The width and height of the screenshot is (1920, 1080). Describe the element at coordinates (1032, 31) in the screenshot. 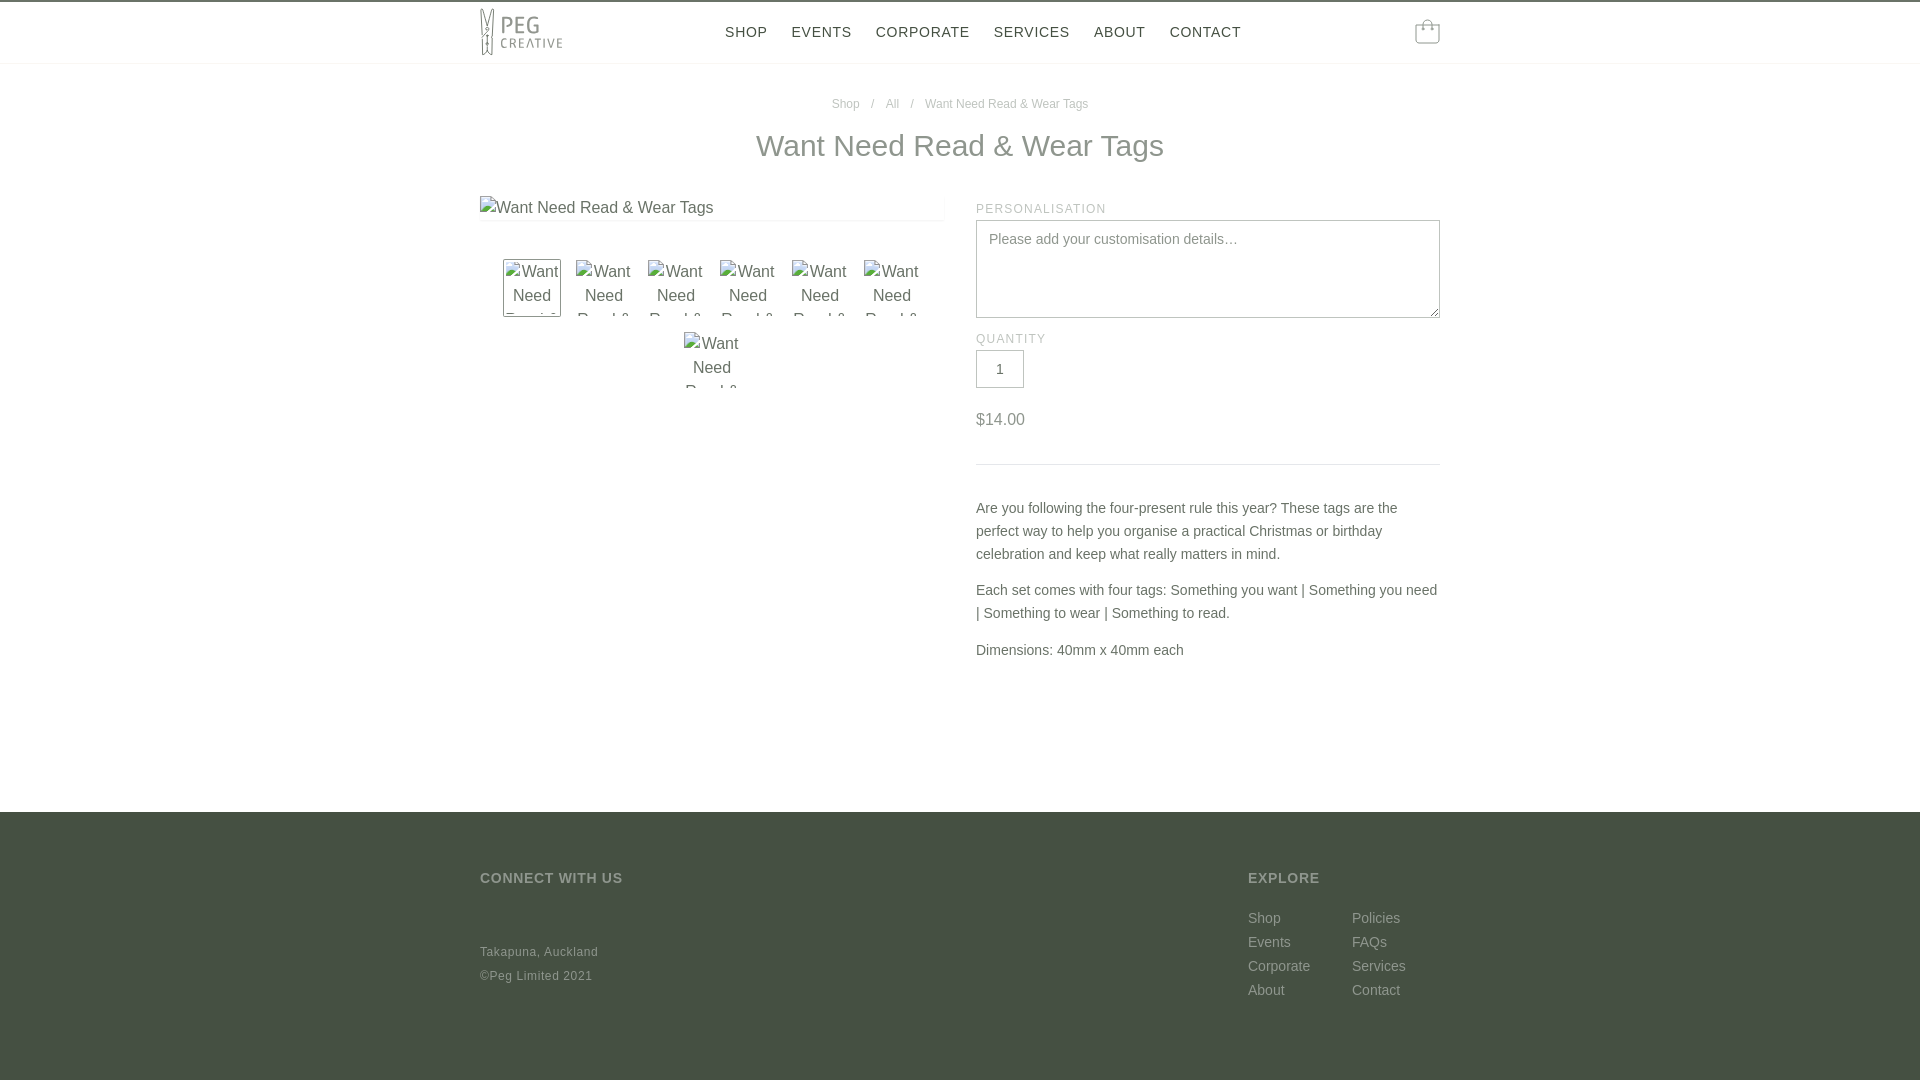

I see `SERVICES` at that location.